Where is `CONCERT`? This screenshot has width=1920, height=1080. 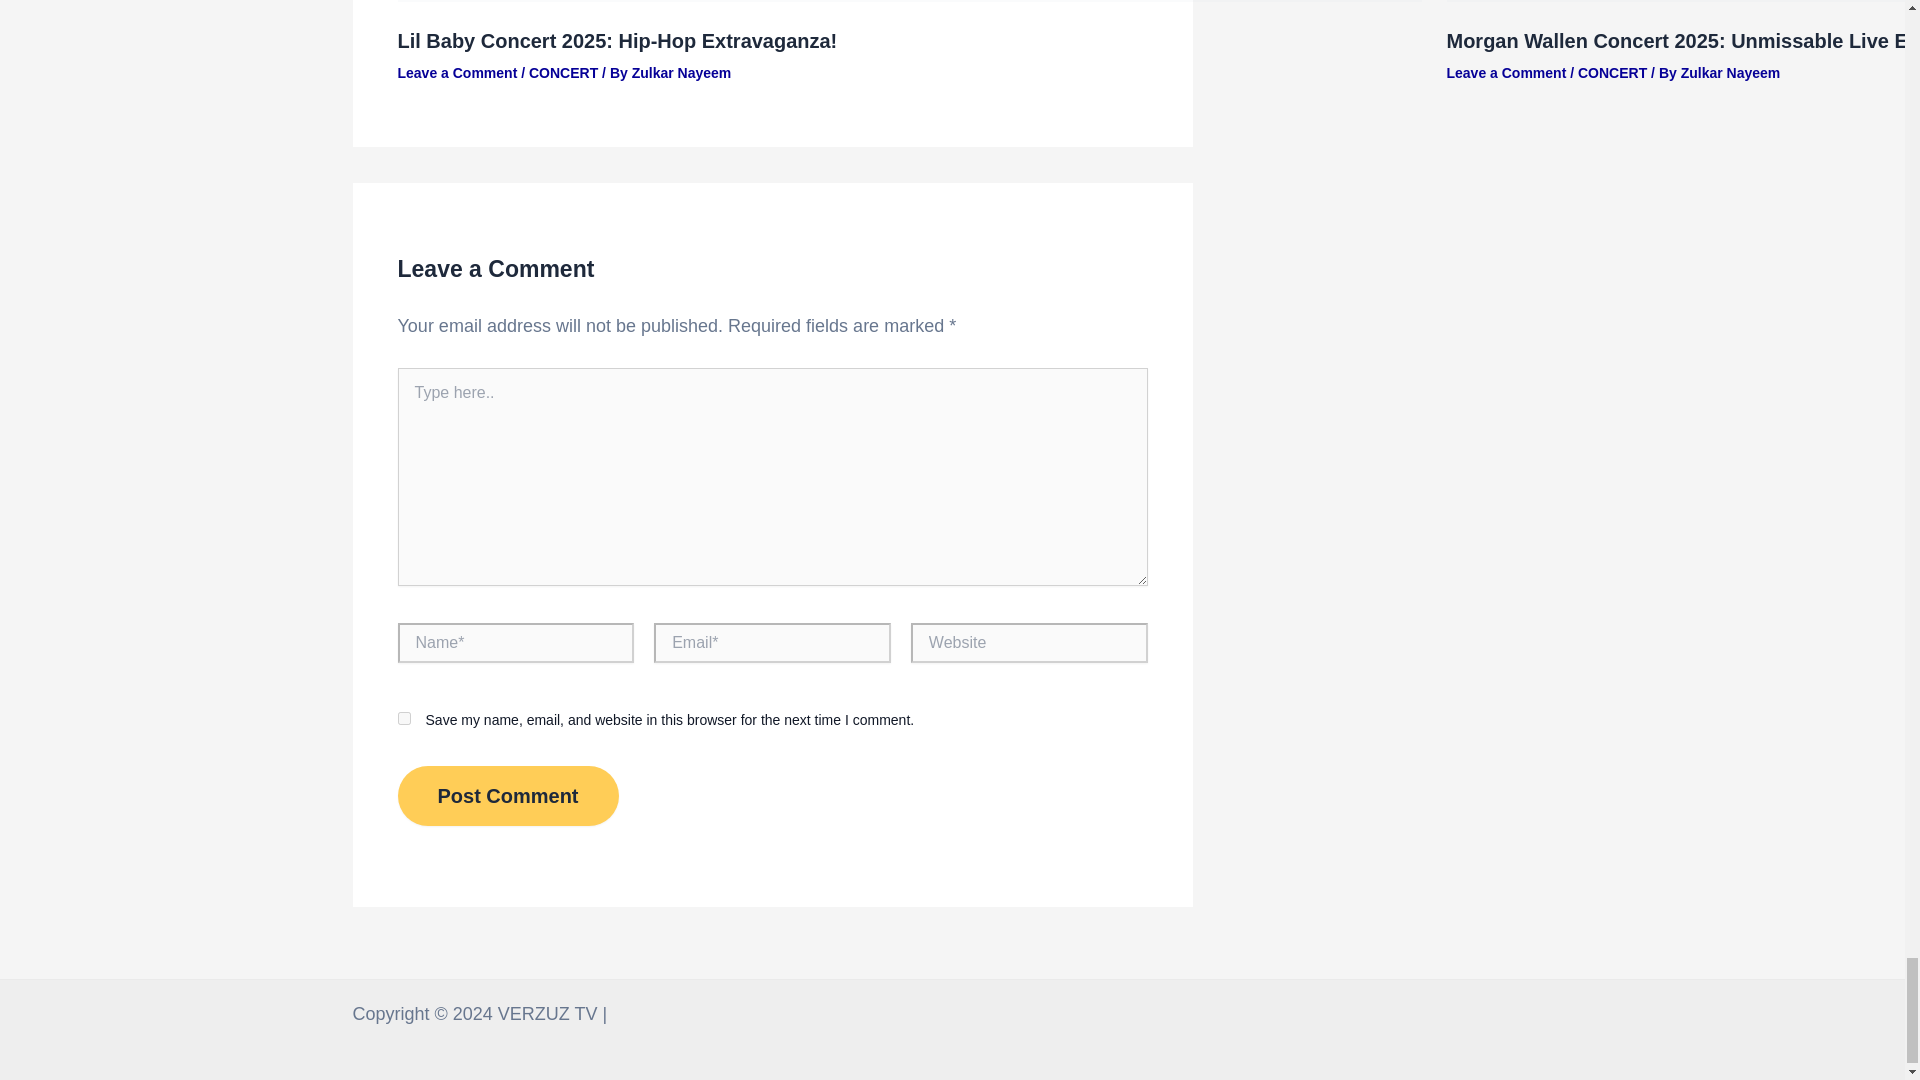
CONCERT is located at coordinates (1612, 72).